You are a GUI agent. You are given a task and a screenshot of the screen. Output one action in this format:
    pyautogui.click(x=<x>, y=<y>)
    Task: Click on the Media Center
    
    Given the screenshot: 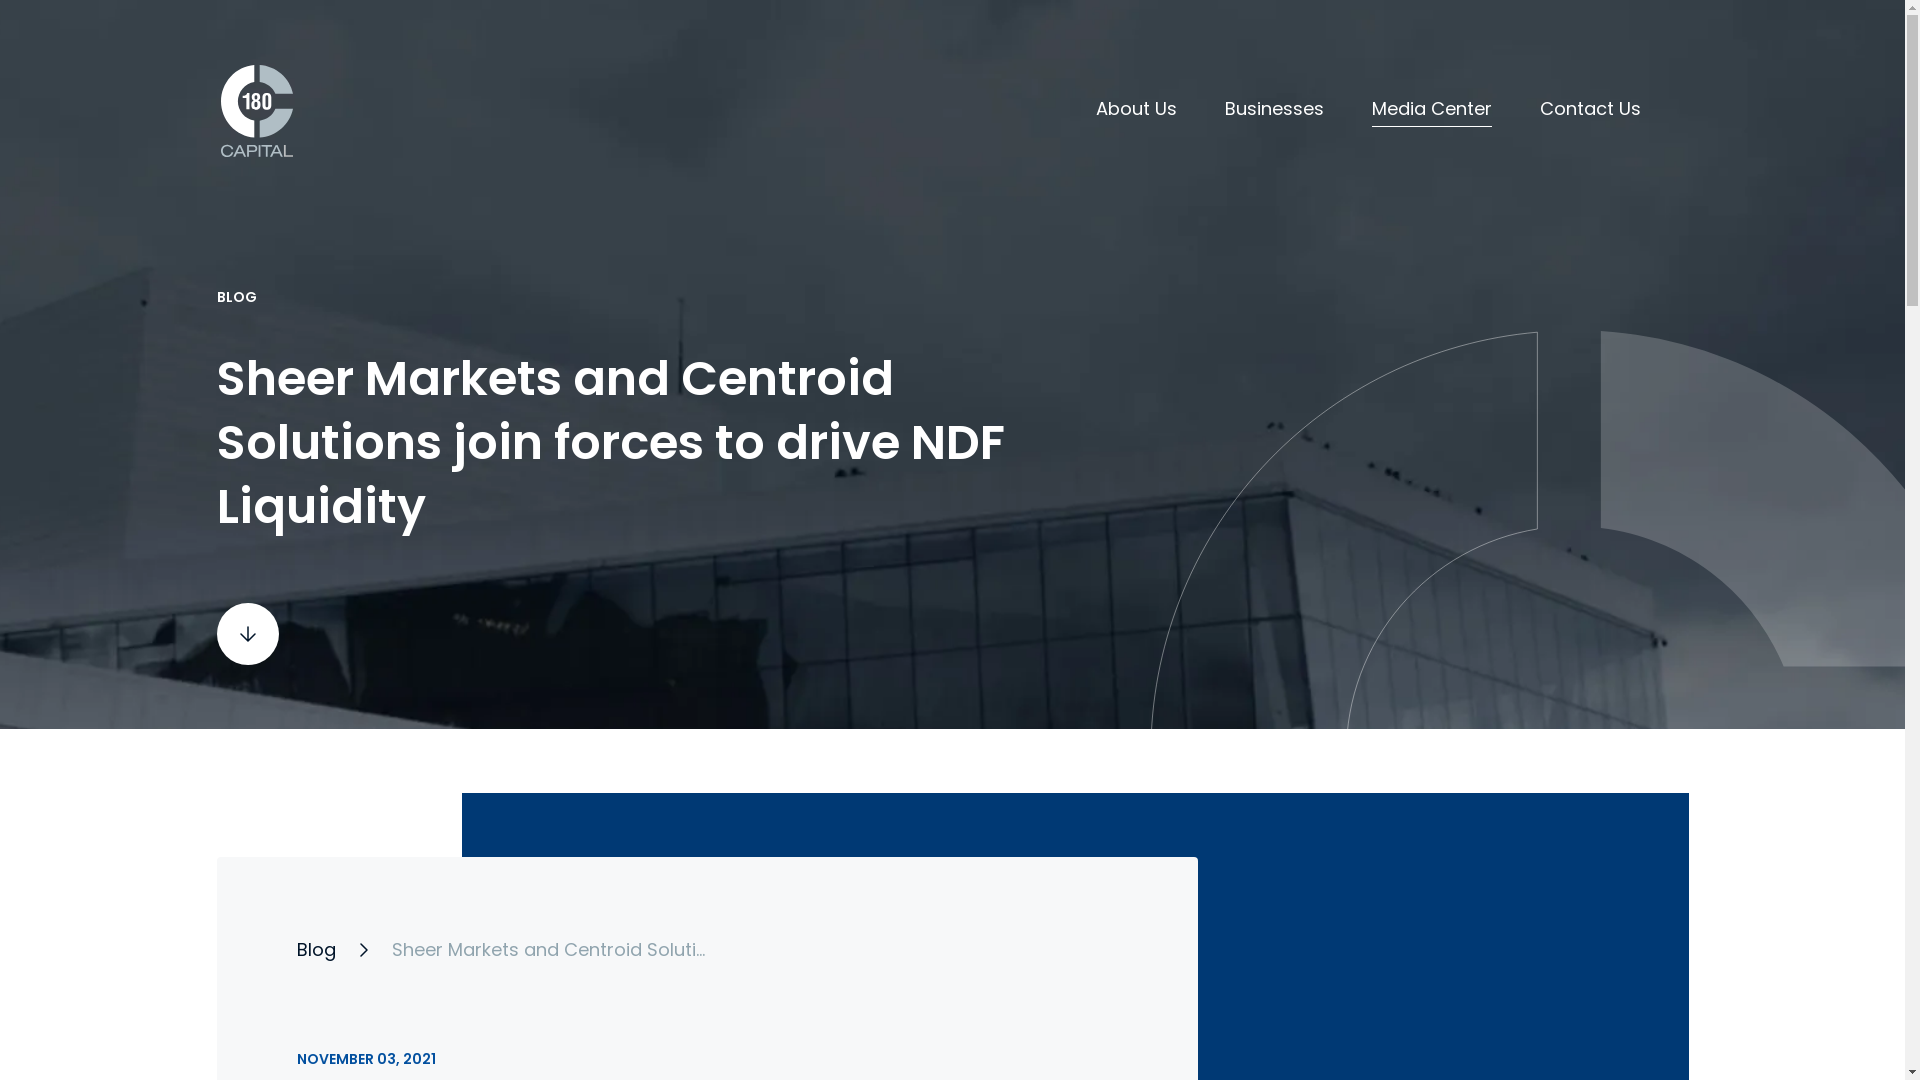 What is the action you would take?
    pyautogui.click(x=1432, y=112)
    